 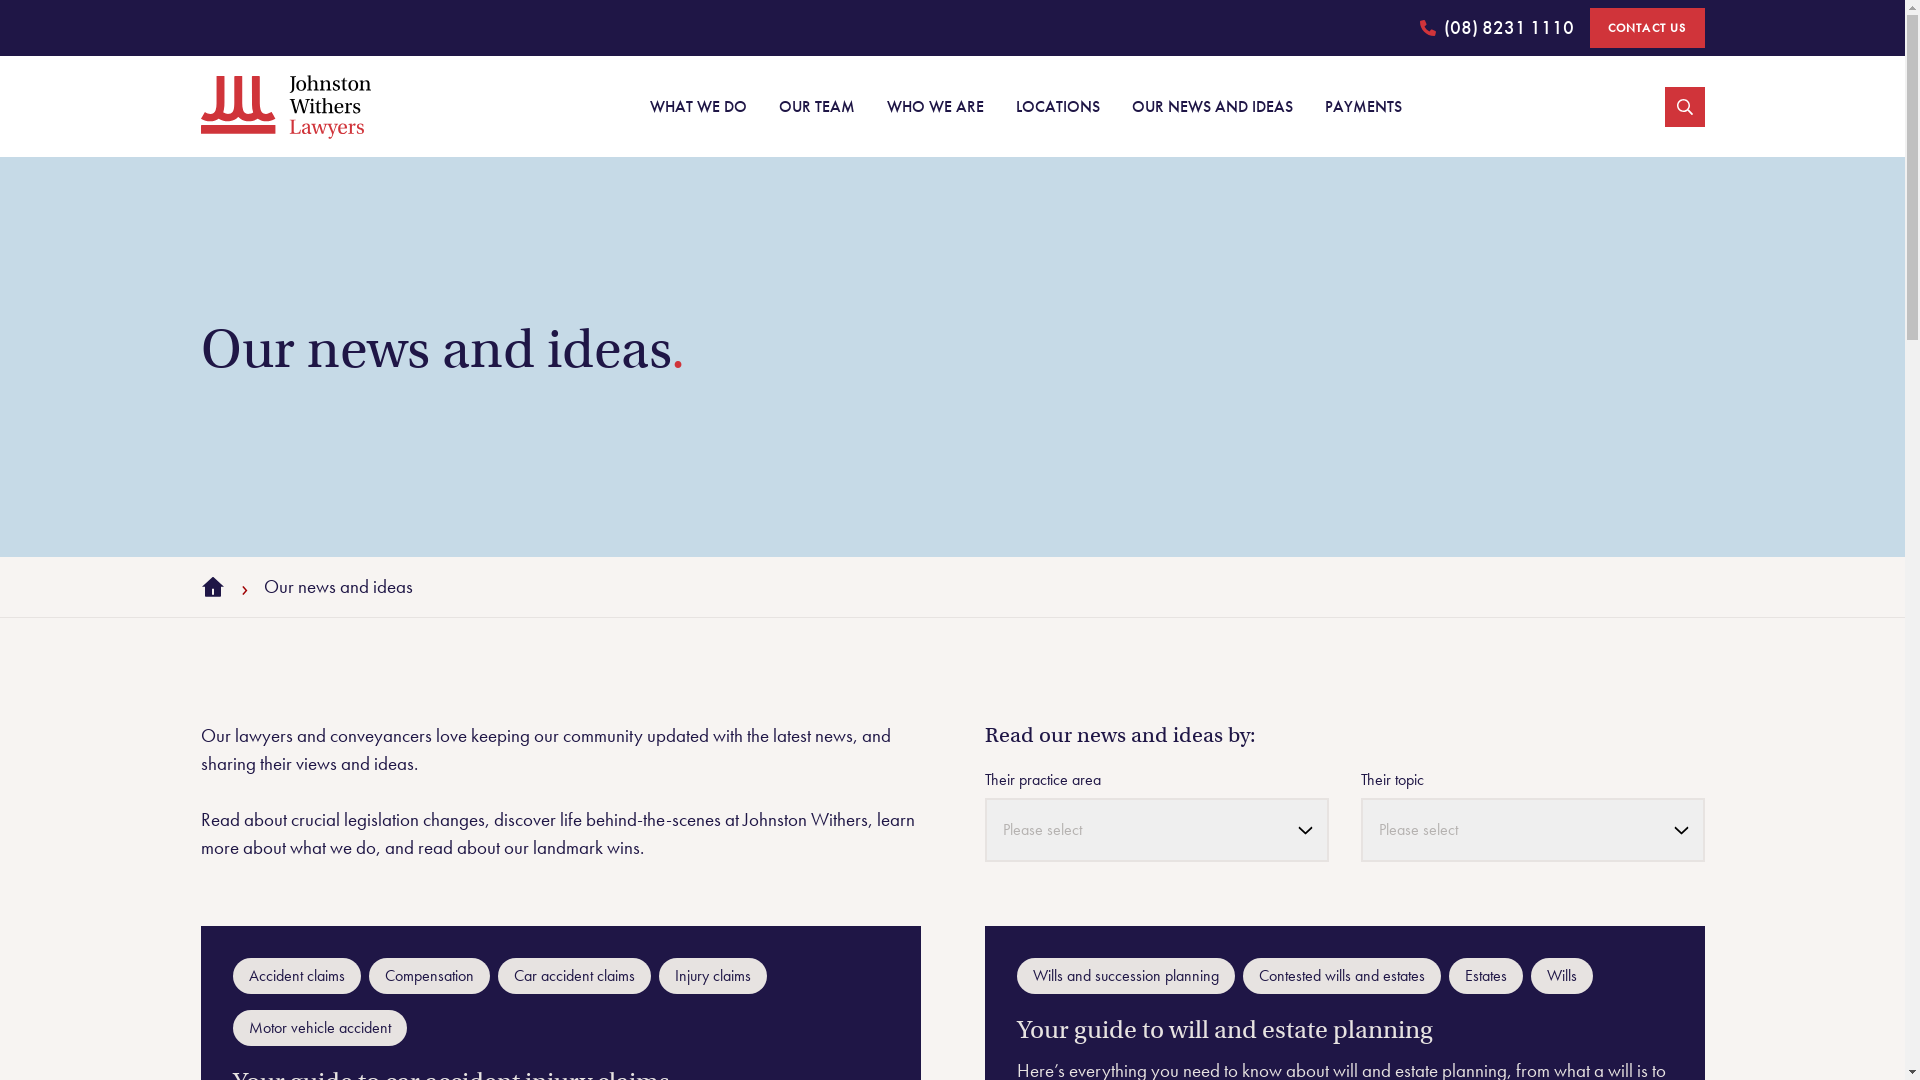 I want to click on Accident claims, so click(x=296, y=976).